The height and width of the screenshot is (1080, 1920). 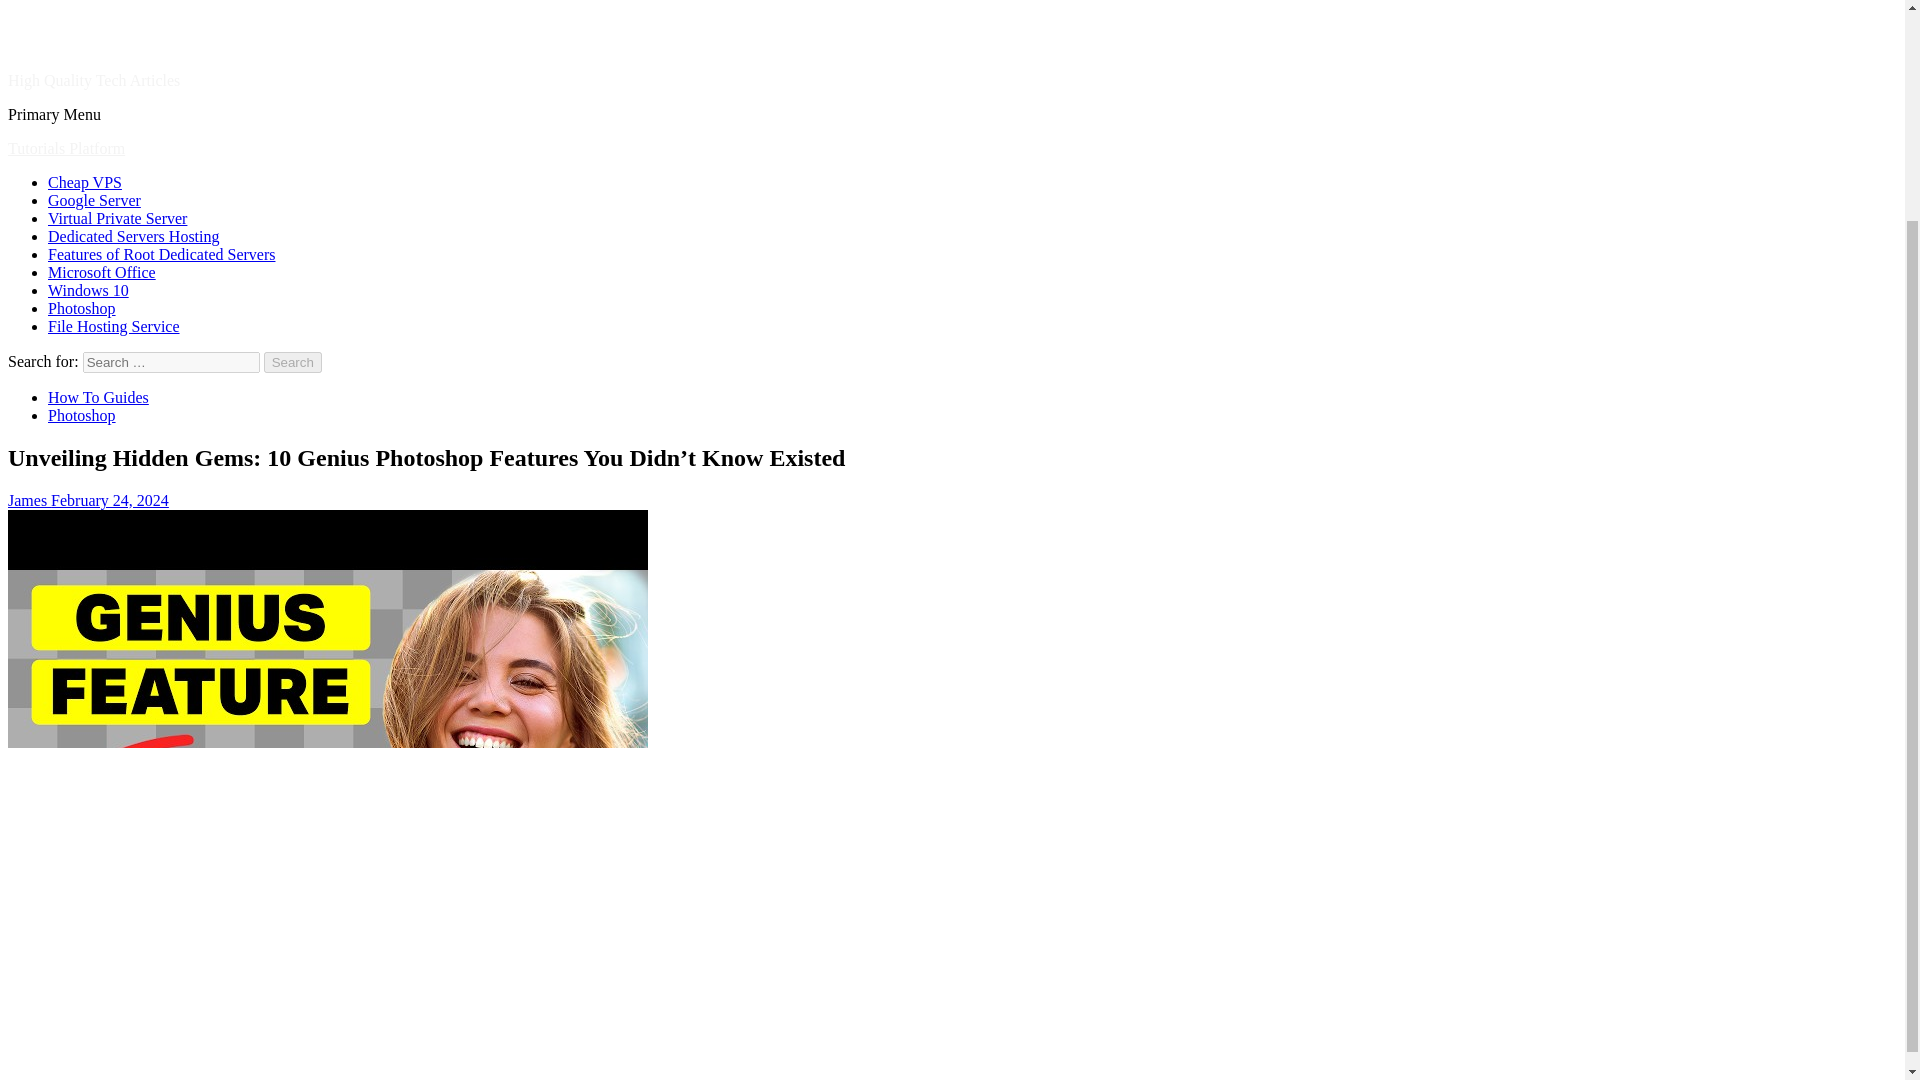 What do you see at coordinates (54, 114) in the screenshot?
I see `Primary Menu` at bounding box center [54, 114].